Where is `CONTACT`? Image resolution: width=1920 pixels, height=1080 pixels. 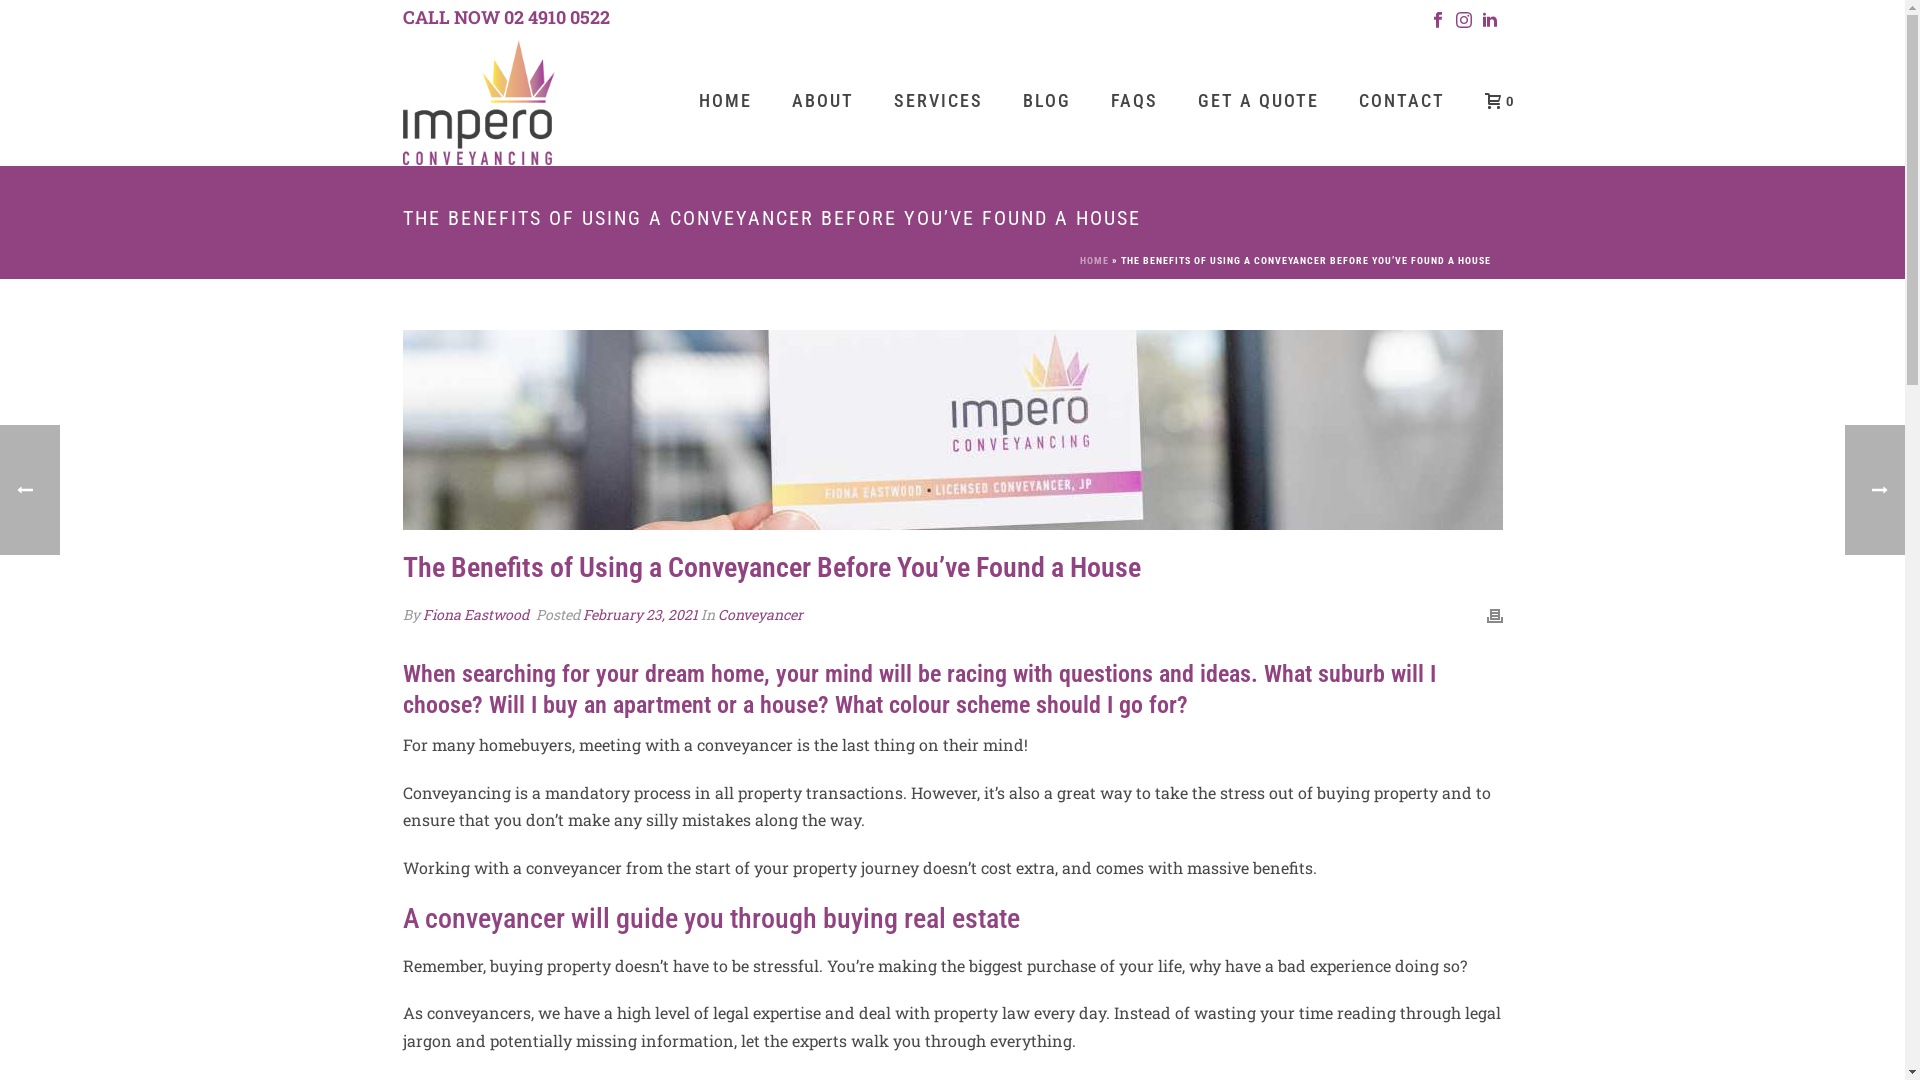
CONTACT is located at coordinates (1401, 101).